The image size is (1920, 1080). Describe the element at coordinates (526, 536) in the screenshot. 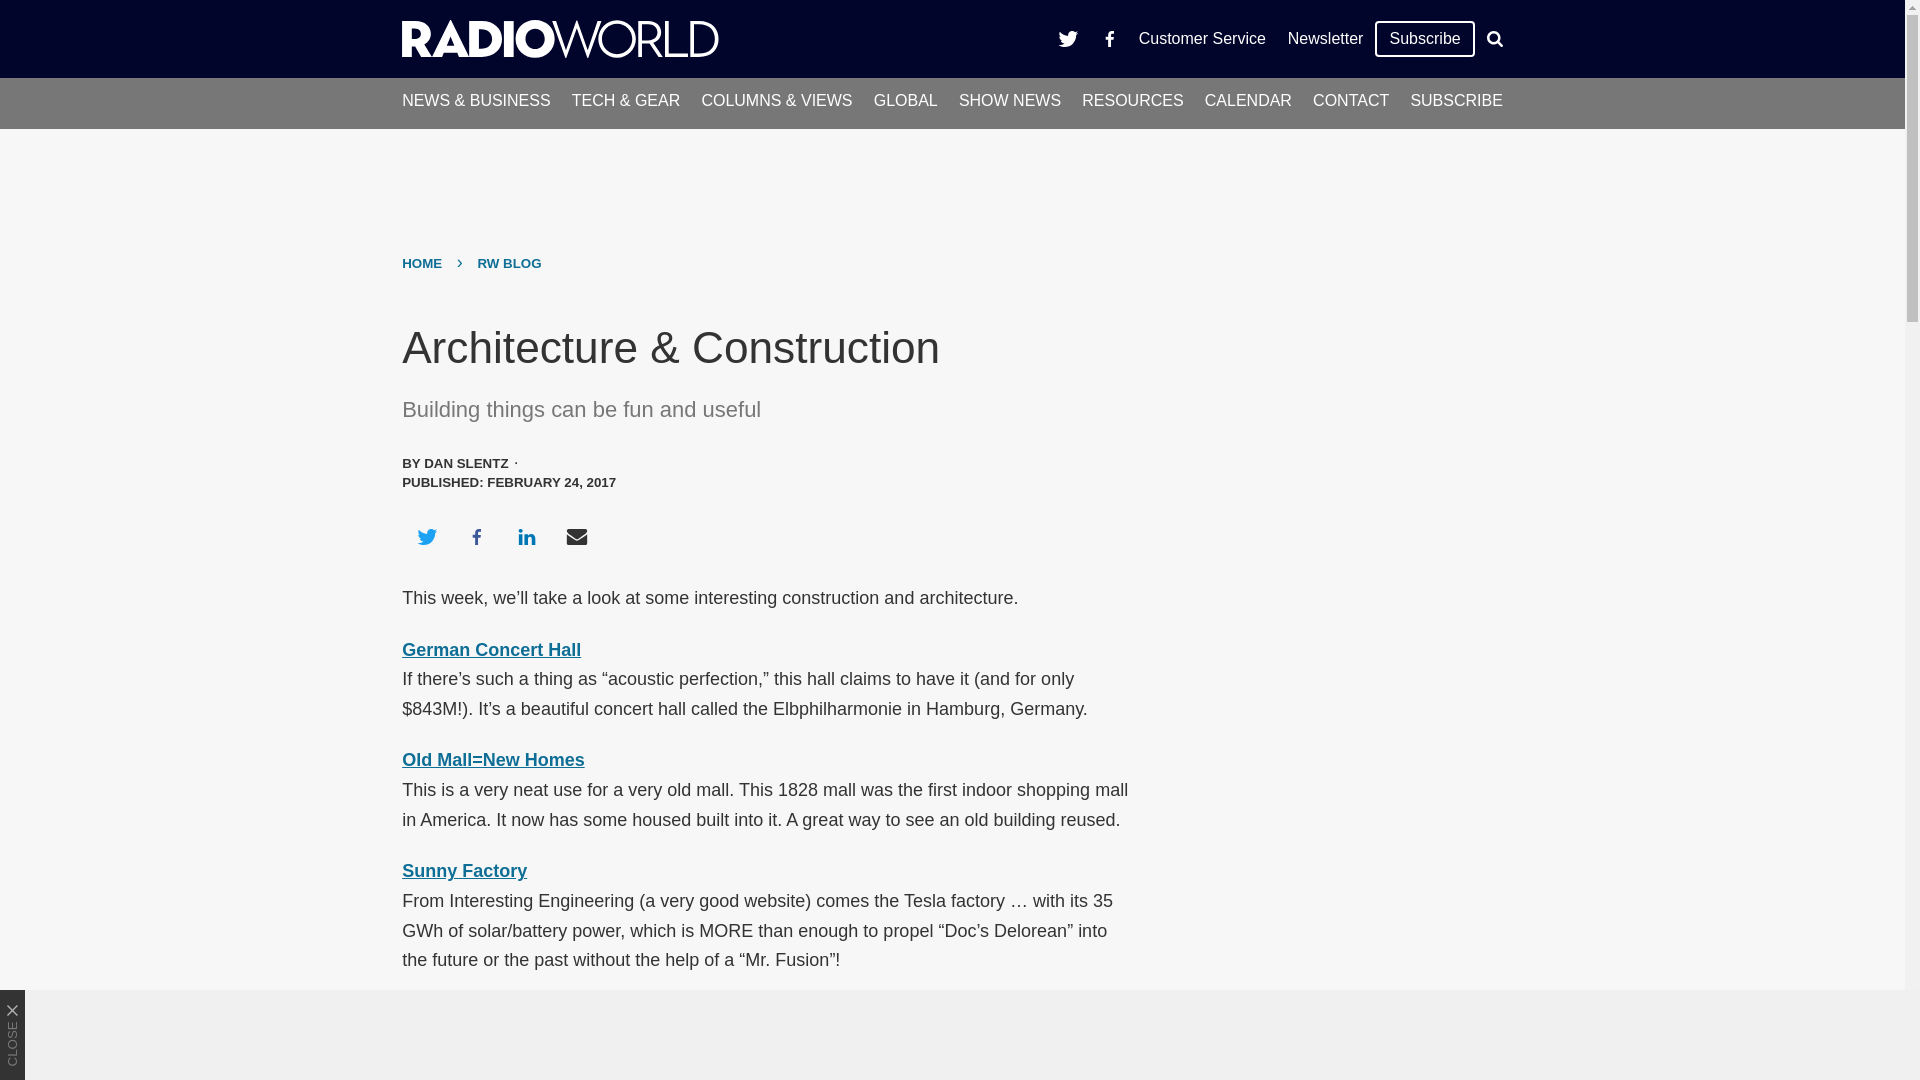

I see `Share on LinkedIn` at that location.